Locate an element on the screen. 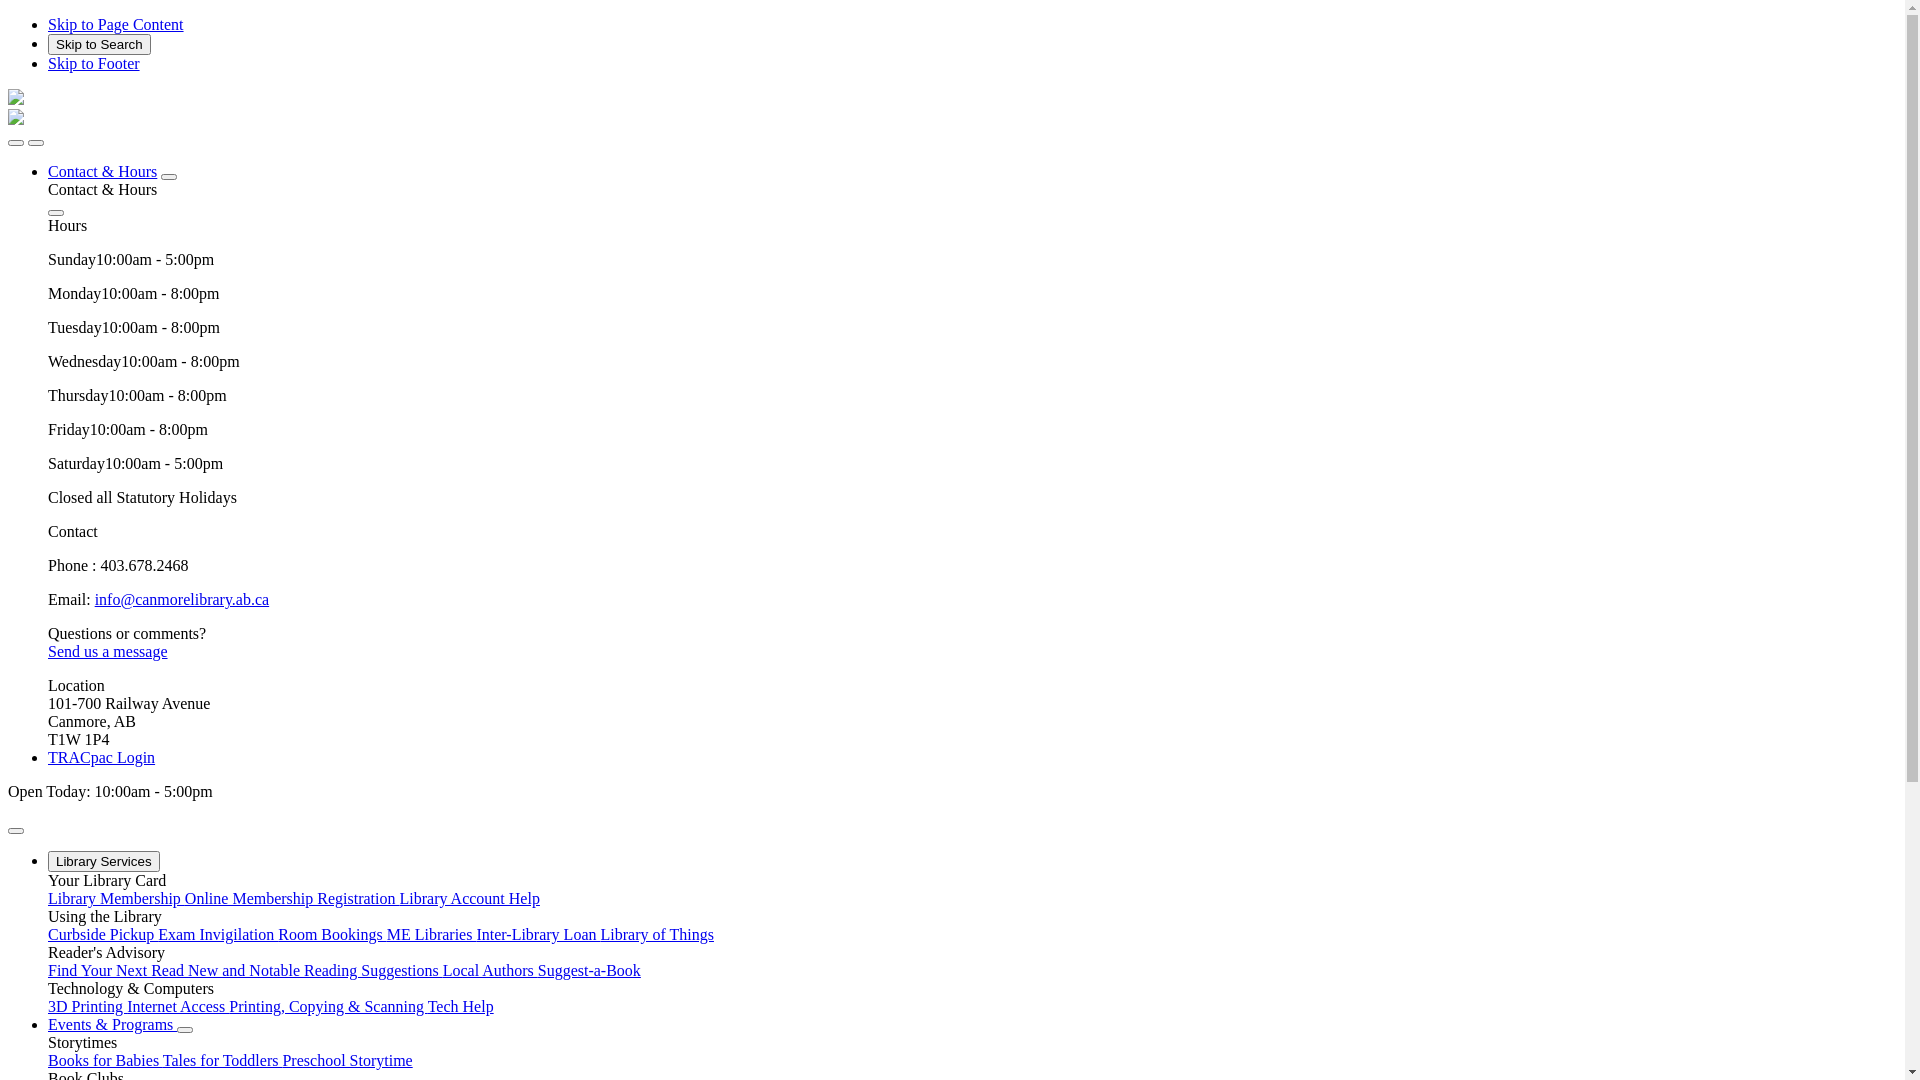  info@canmorelibrary.ab.ca is located at coordinates (182, 600).